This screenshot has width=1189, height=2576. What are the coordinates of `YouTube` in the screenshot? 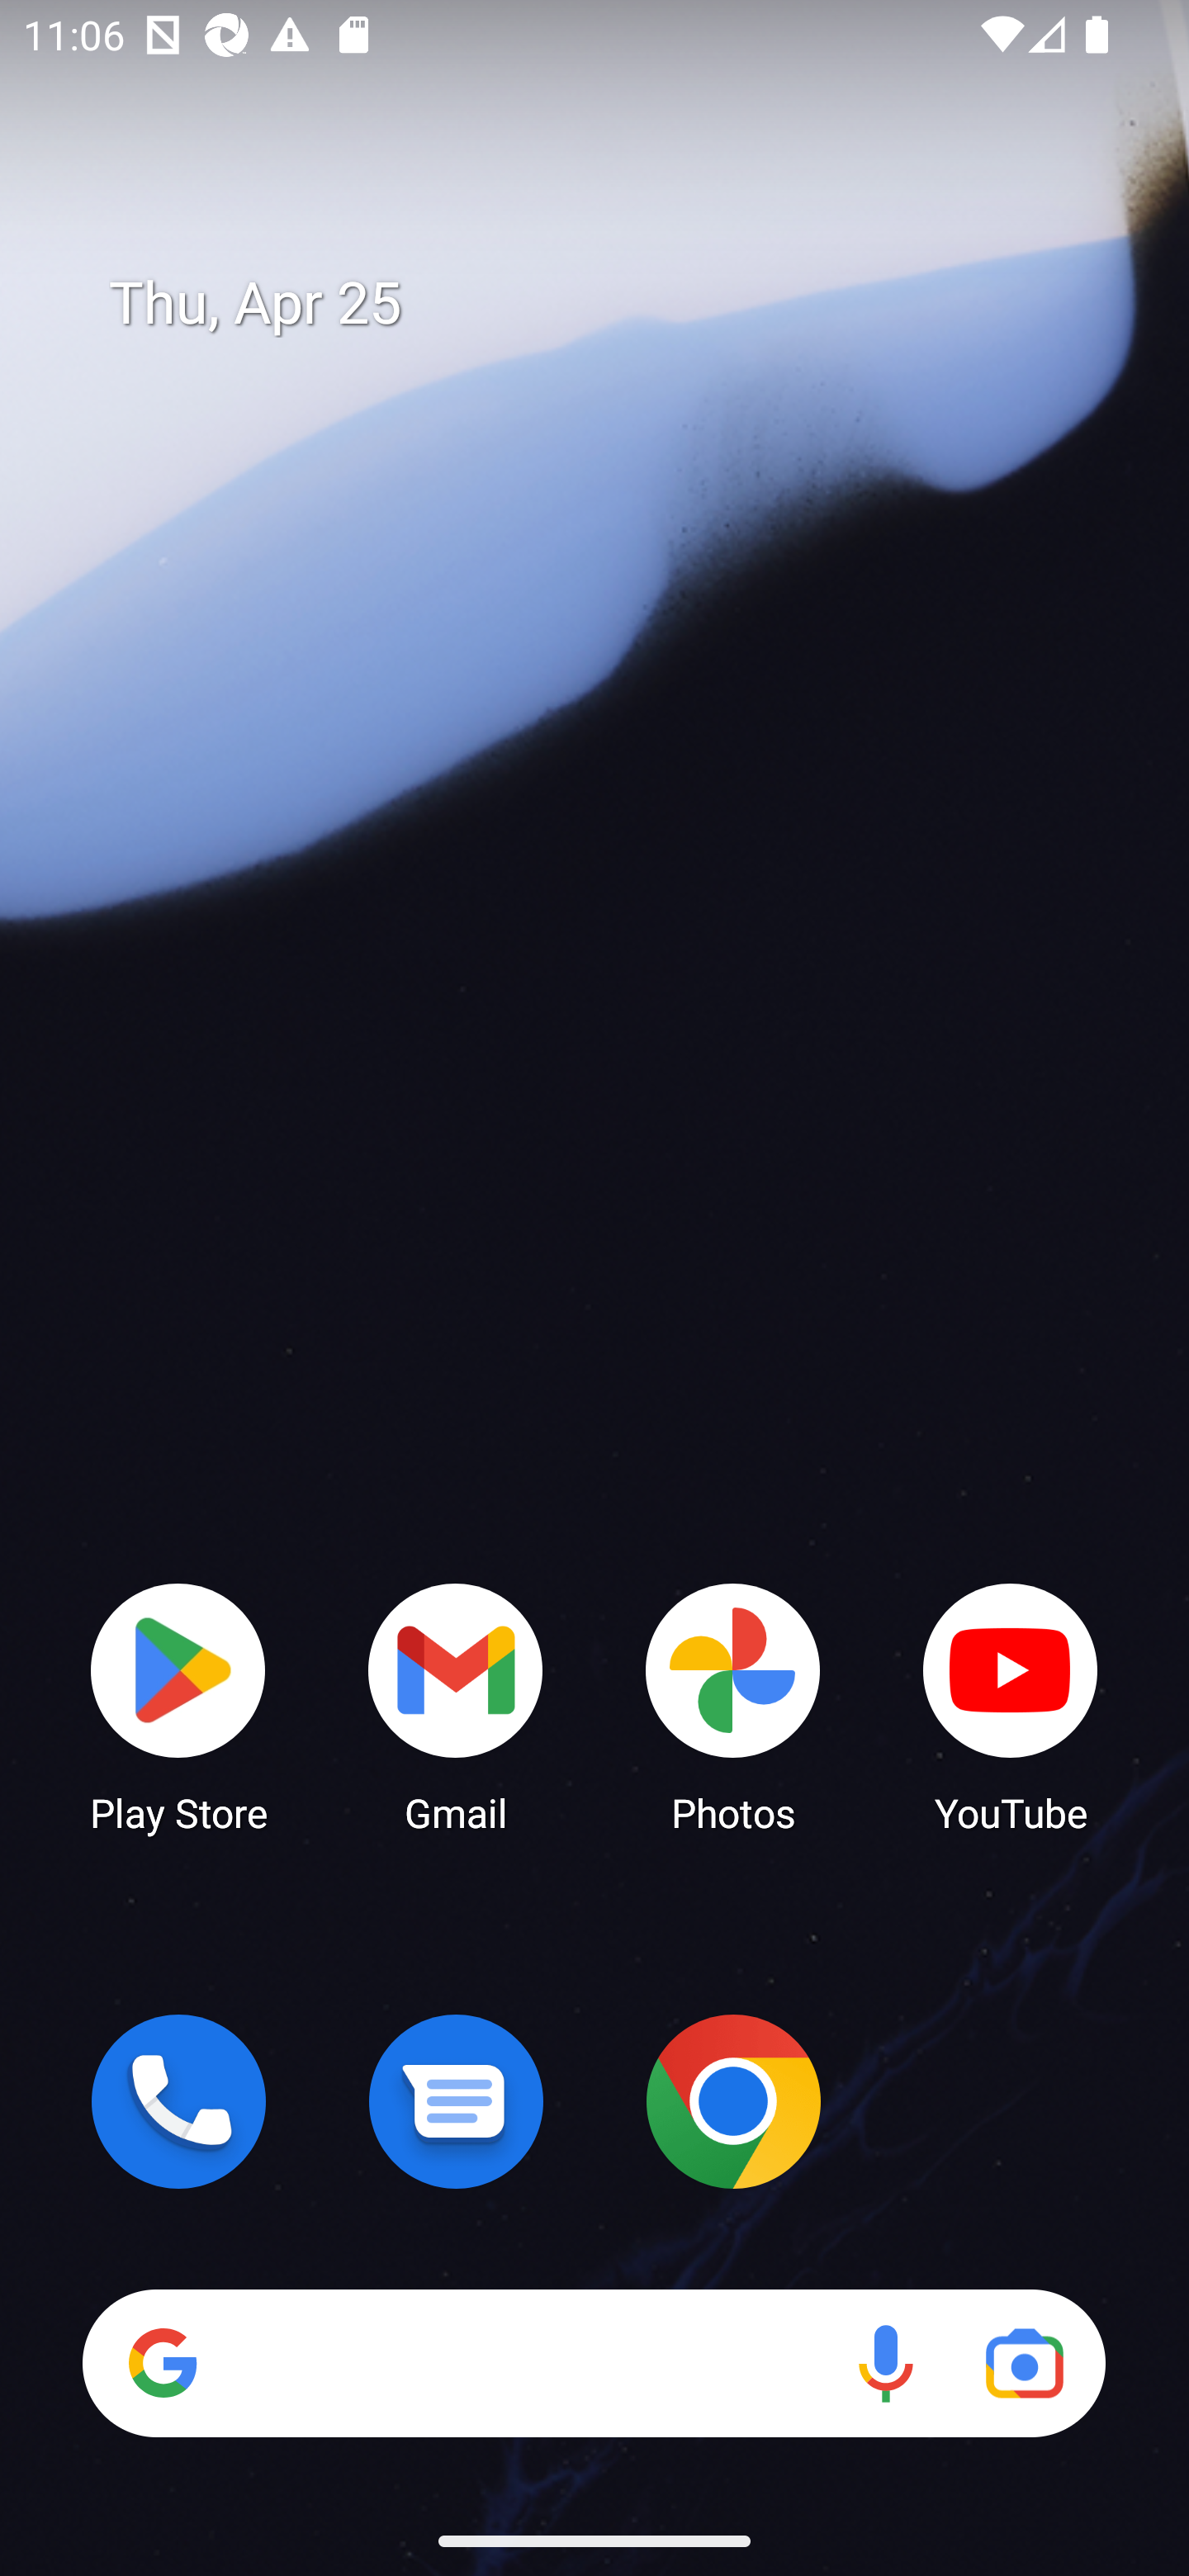 It's located at (1011, 1706).